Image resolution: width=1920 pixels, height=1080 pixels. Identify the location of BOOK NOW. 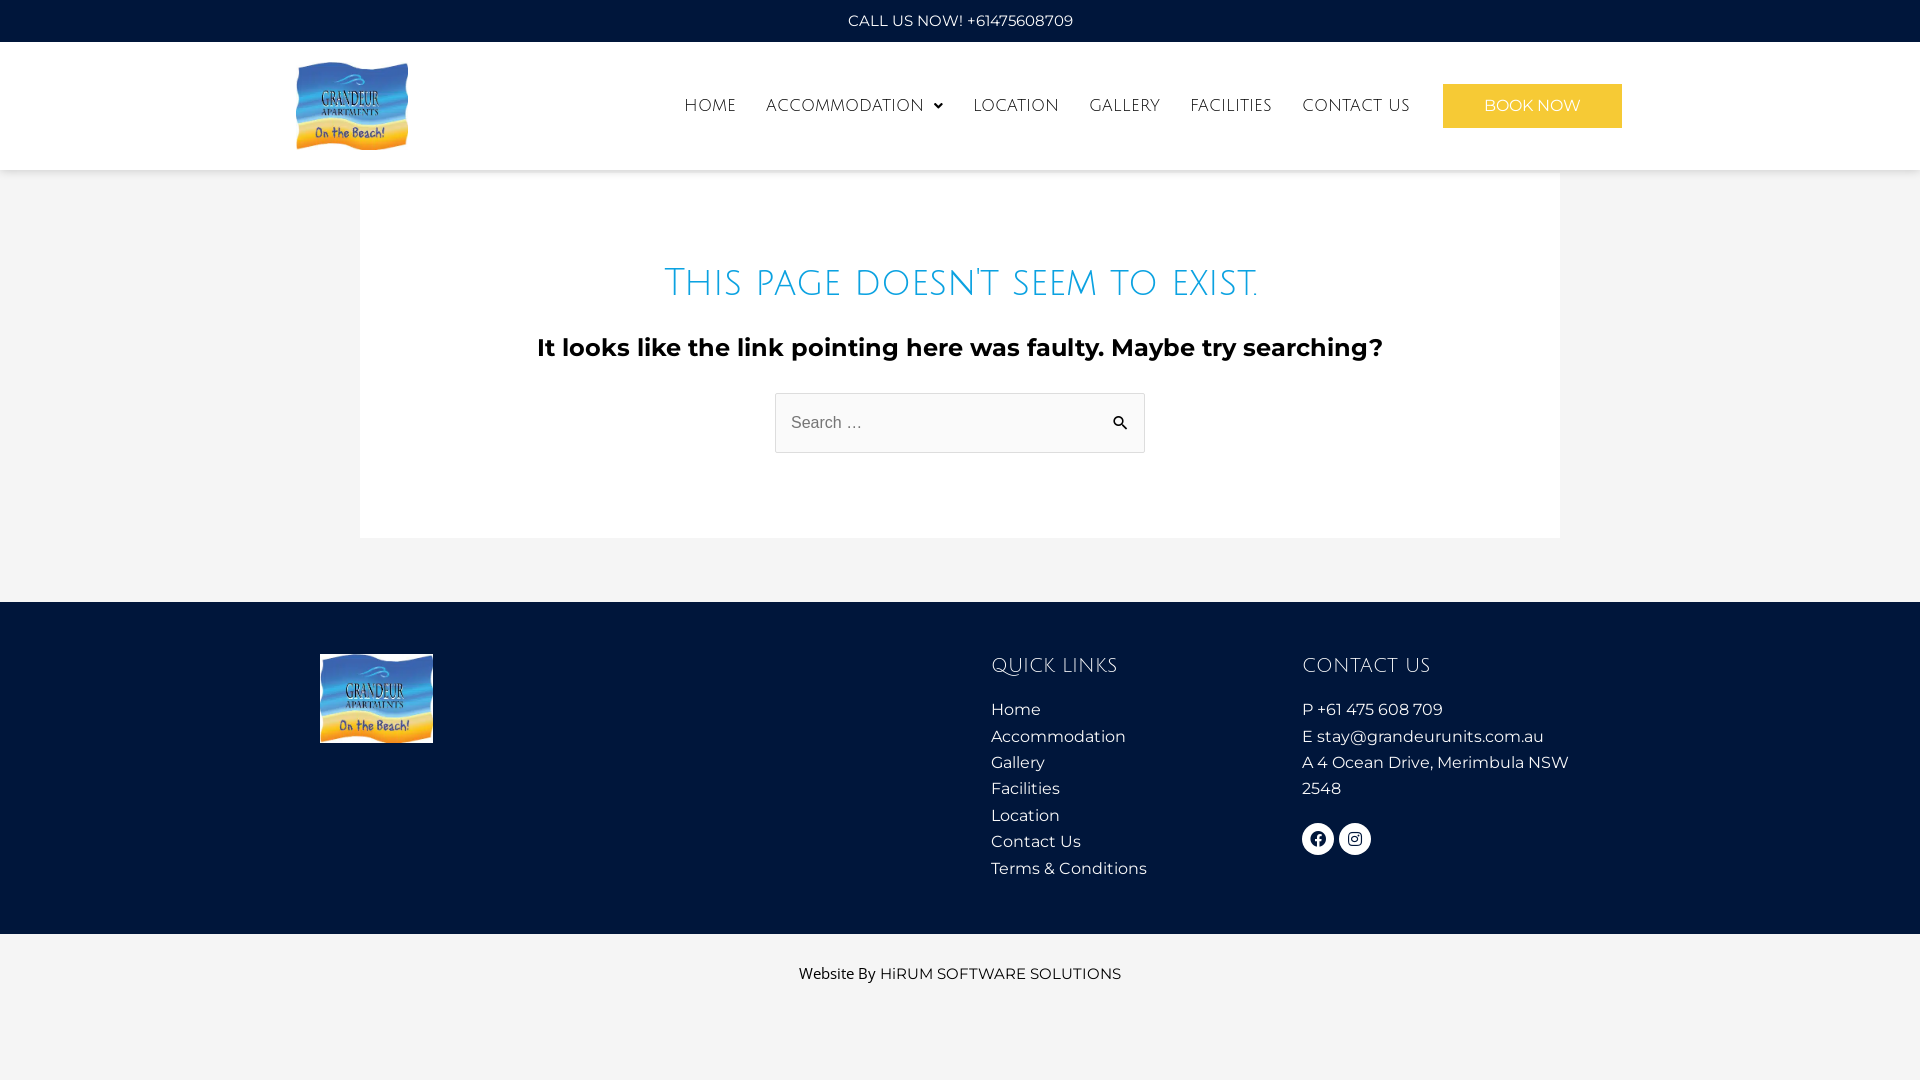
(1532, 106).